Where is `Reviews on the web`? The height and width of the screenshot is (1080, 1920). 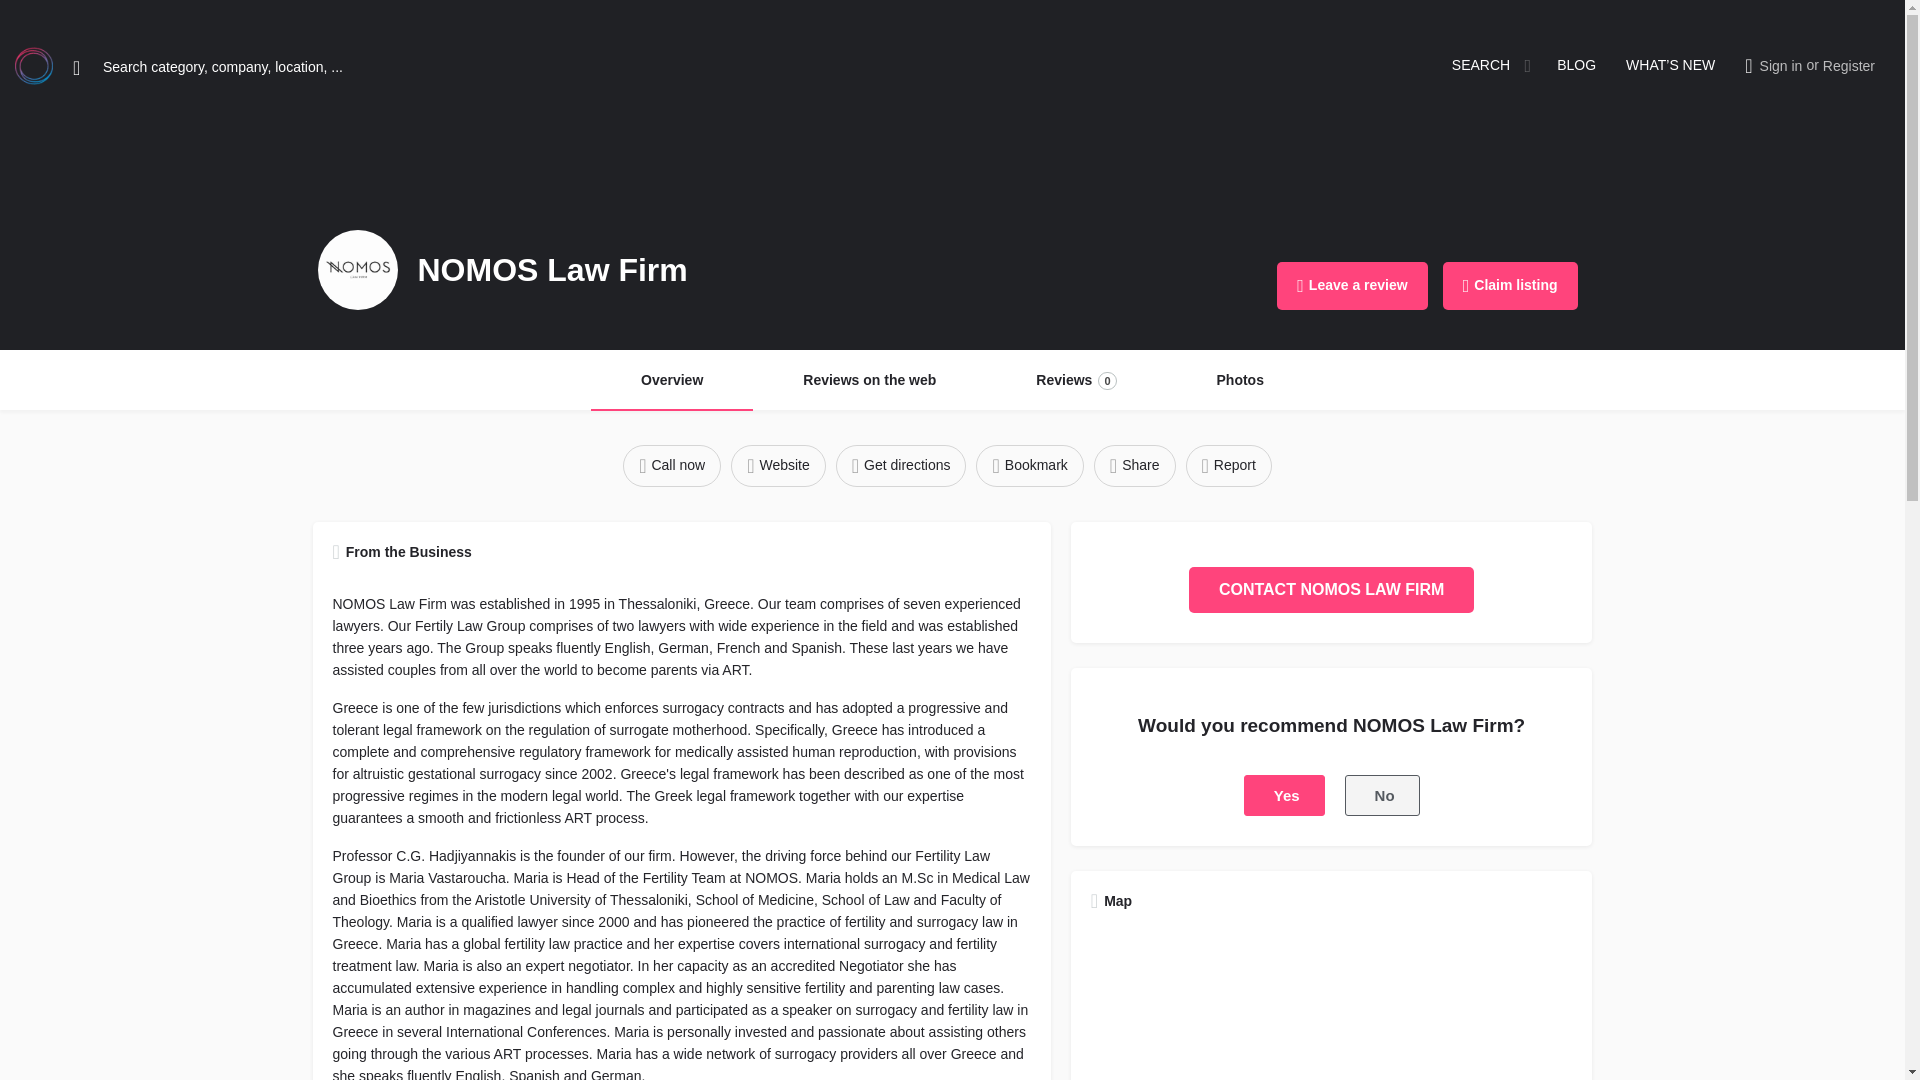
Reviews on the web is located at coordinates (1240, 381).